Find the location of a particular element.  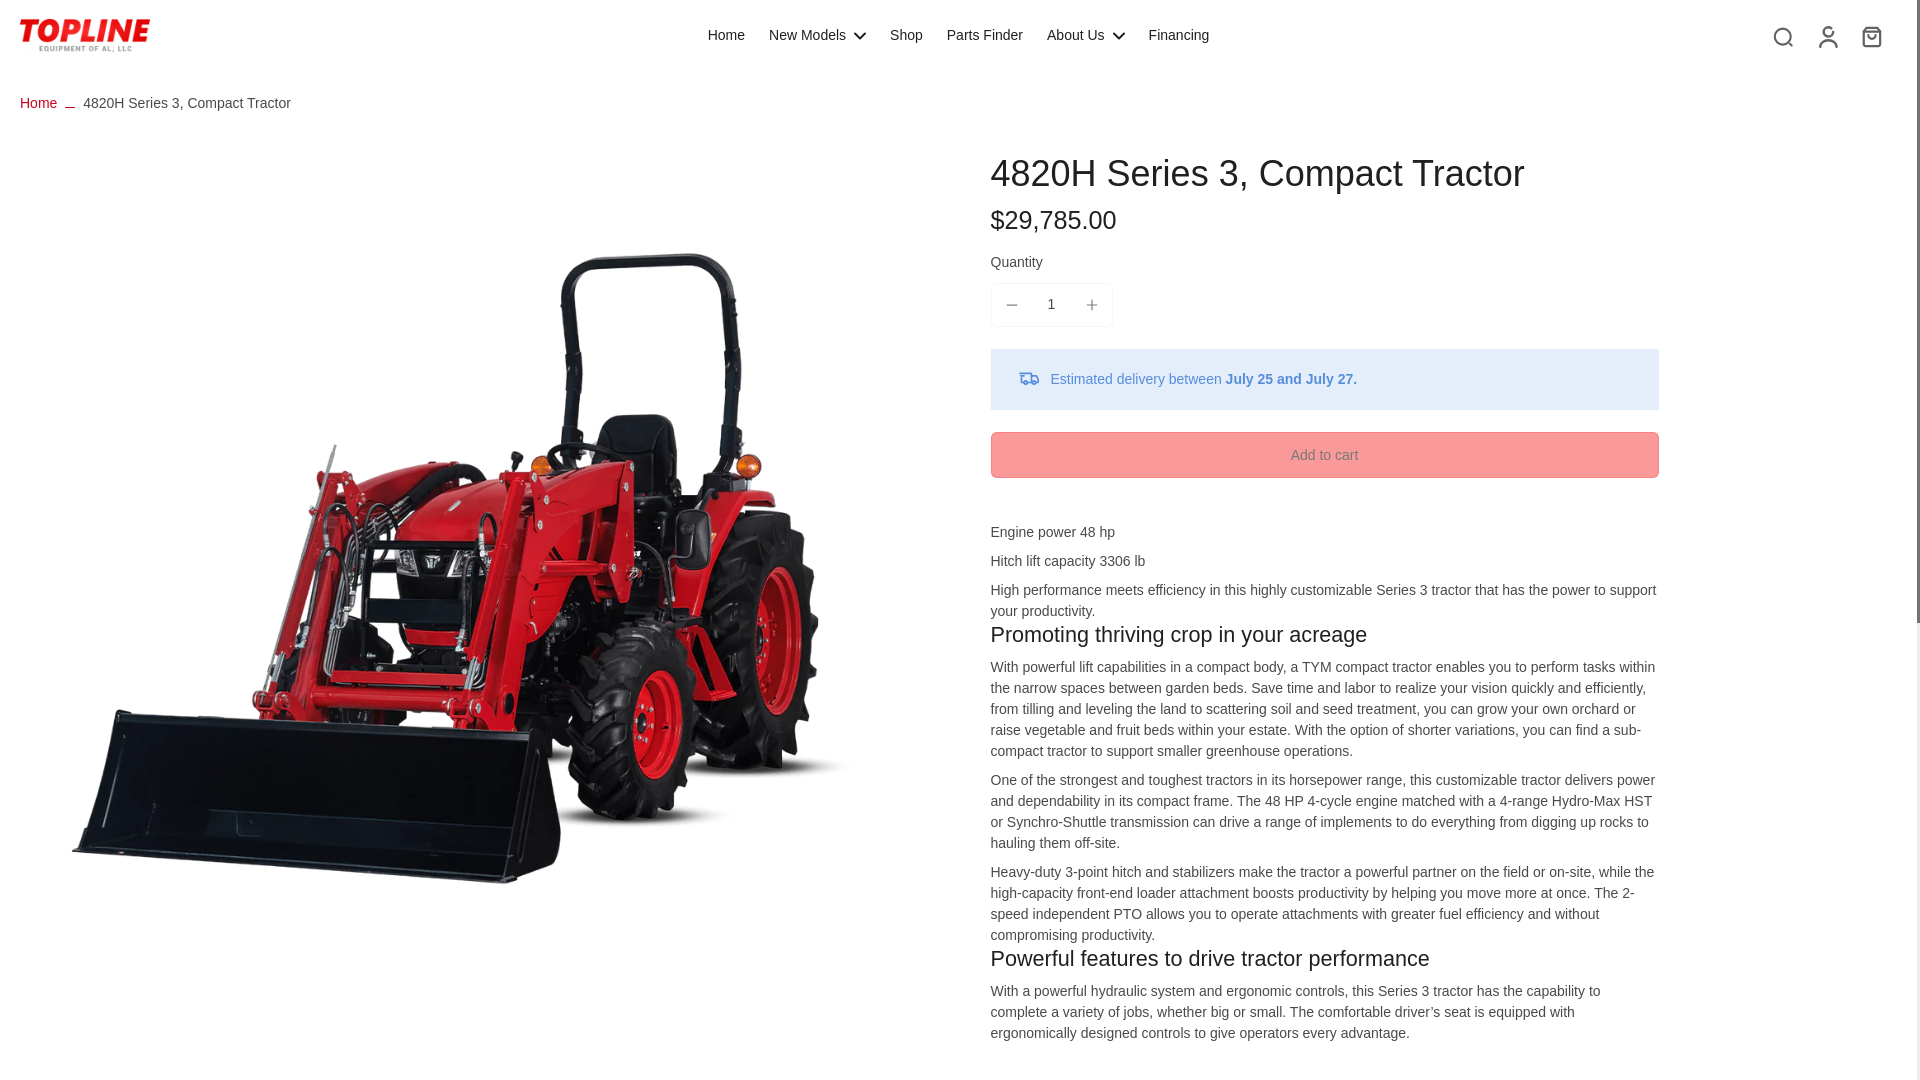

About Us is located at coordinates (1086, 34).